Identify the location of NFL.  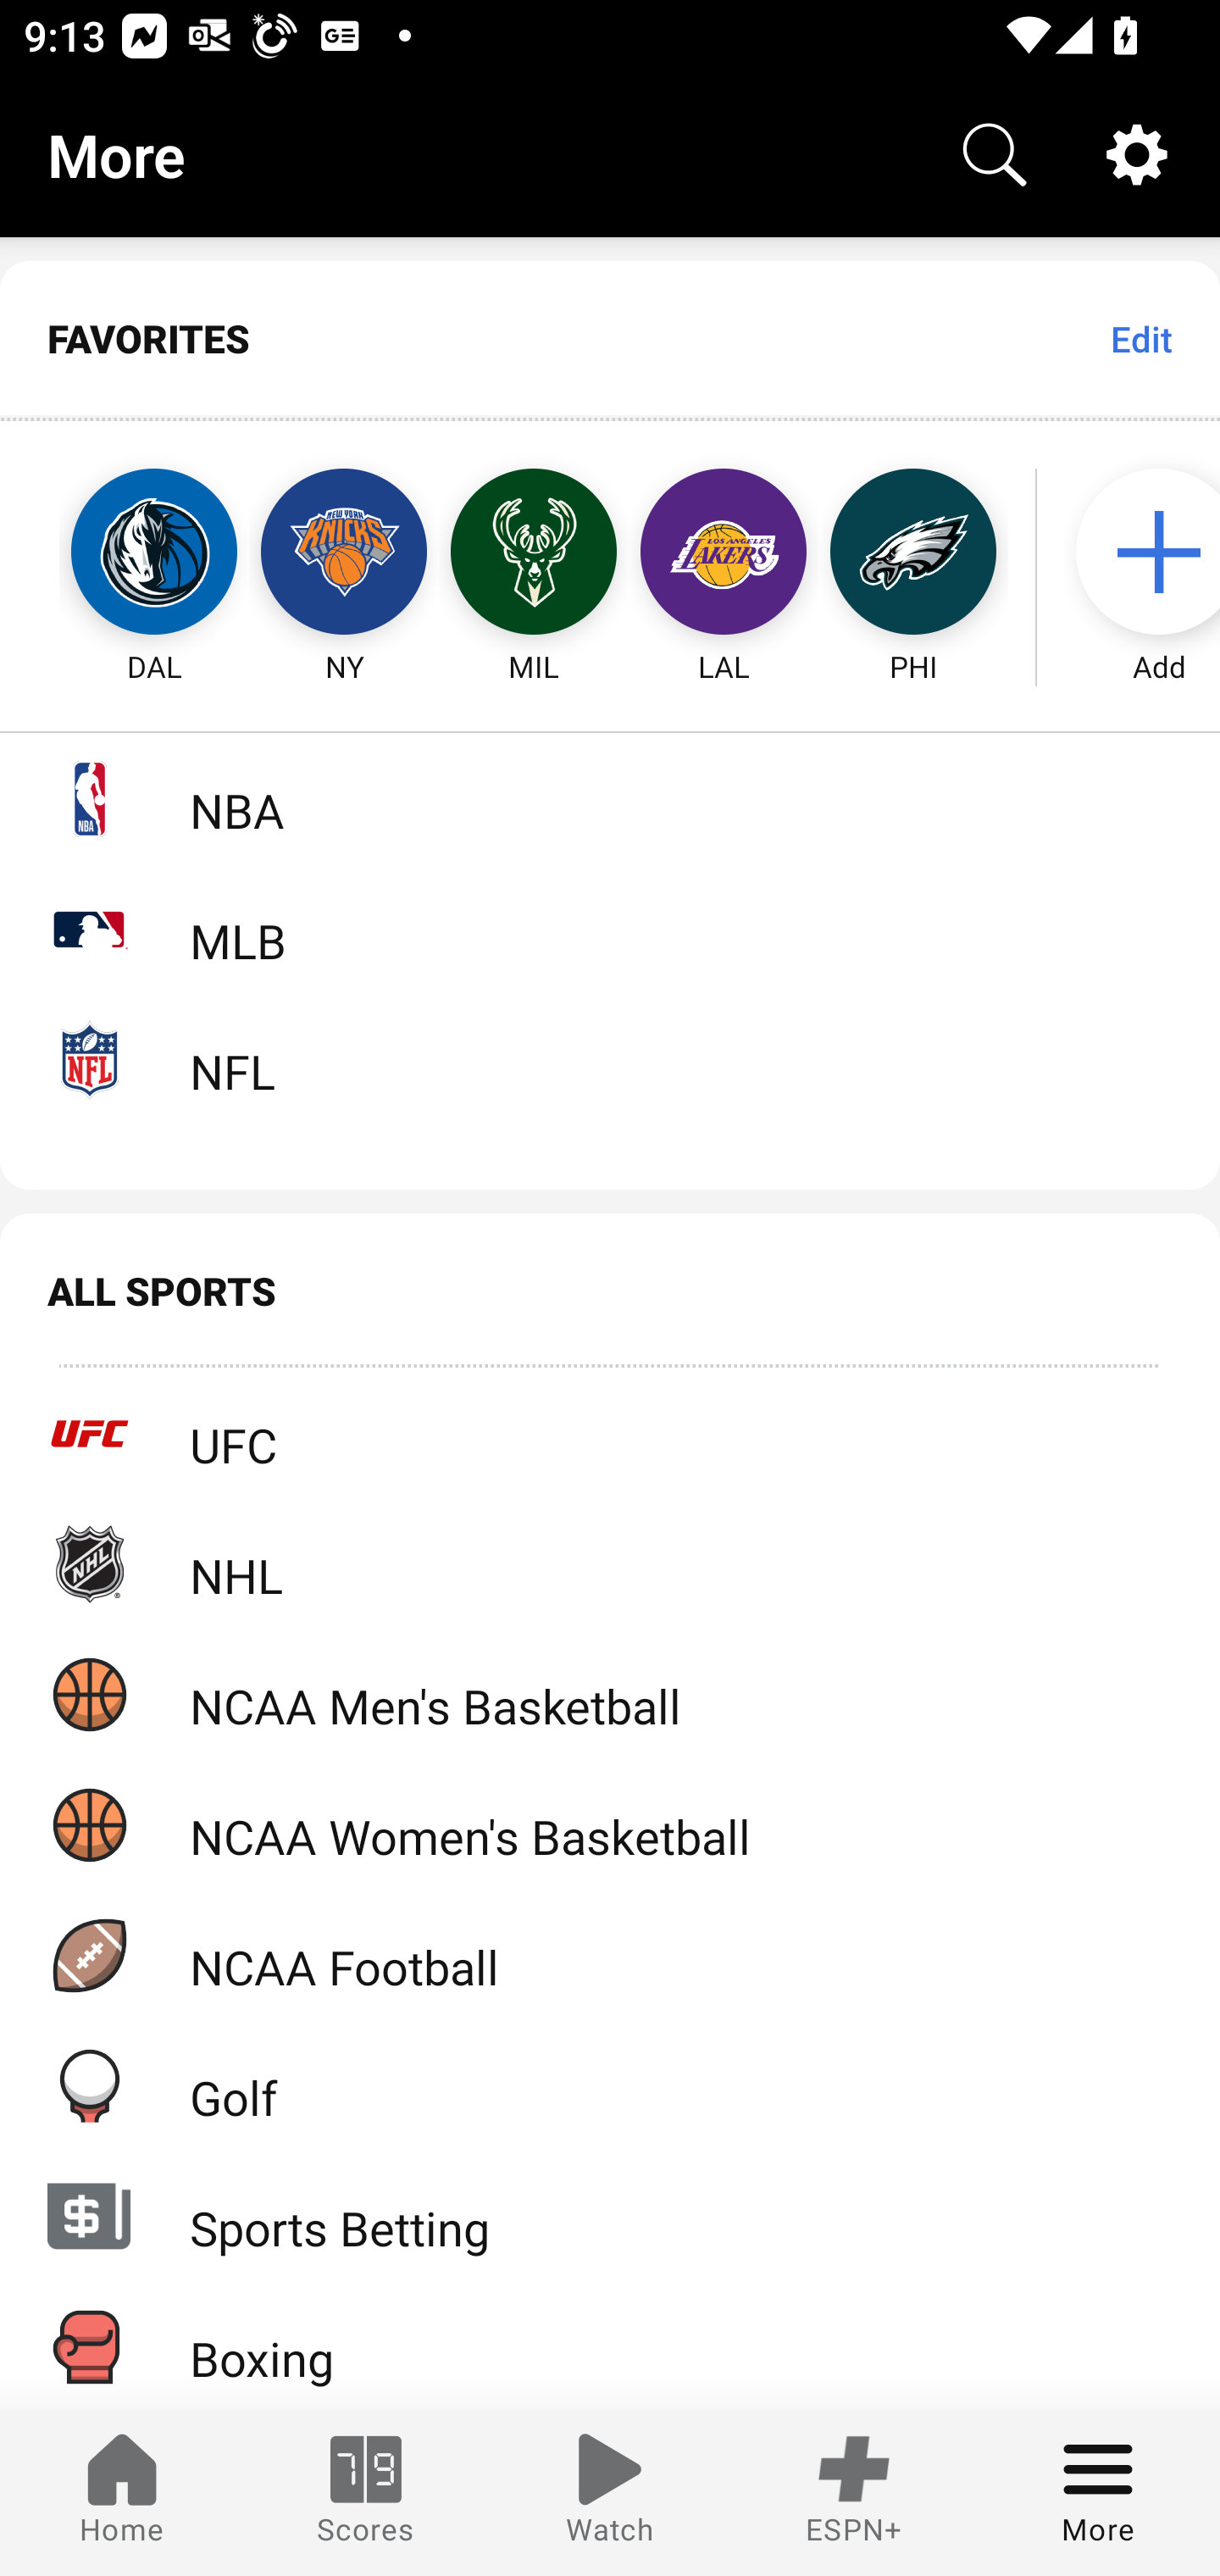
(610, 1059).